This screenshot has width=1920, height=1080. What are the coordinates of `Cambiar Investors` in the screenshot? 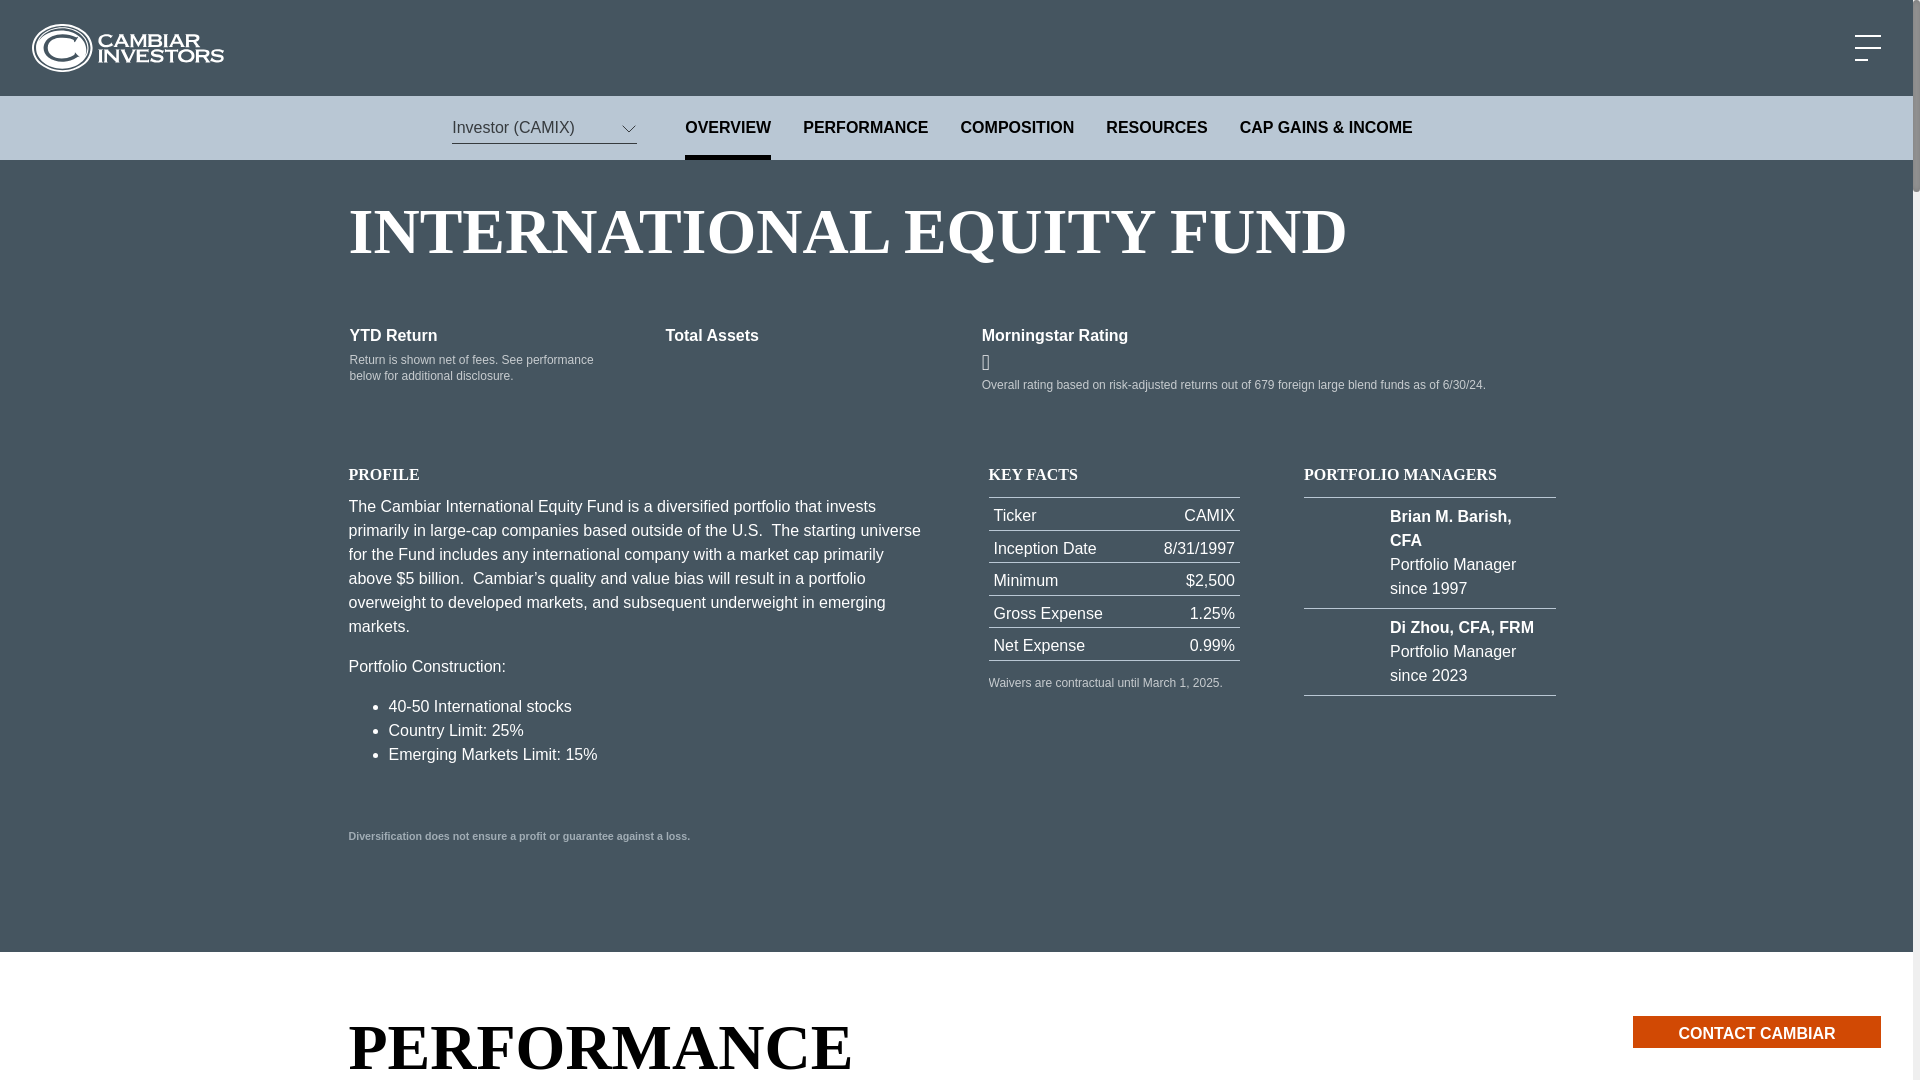 It's located at (128, 48).